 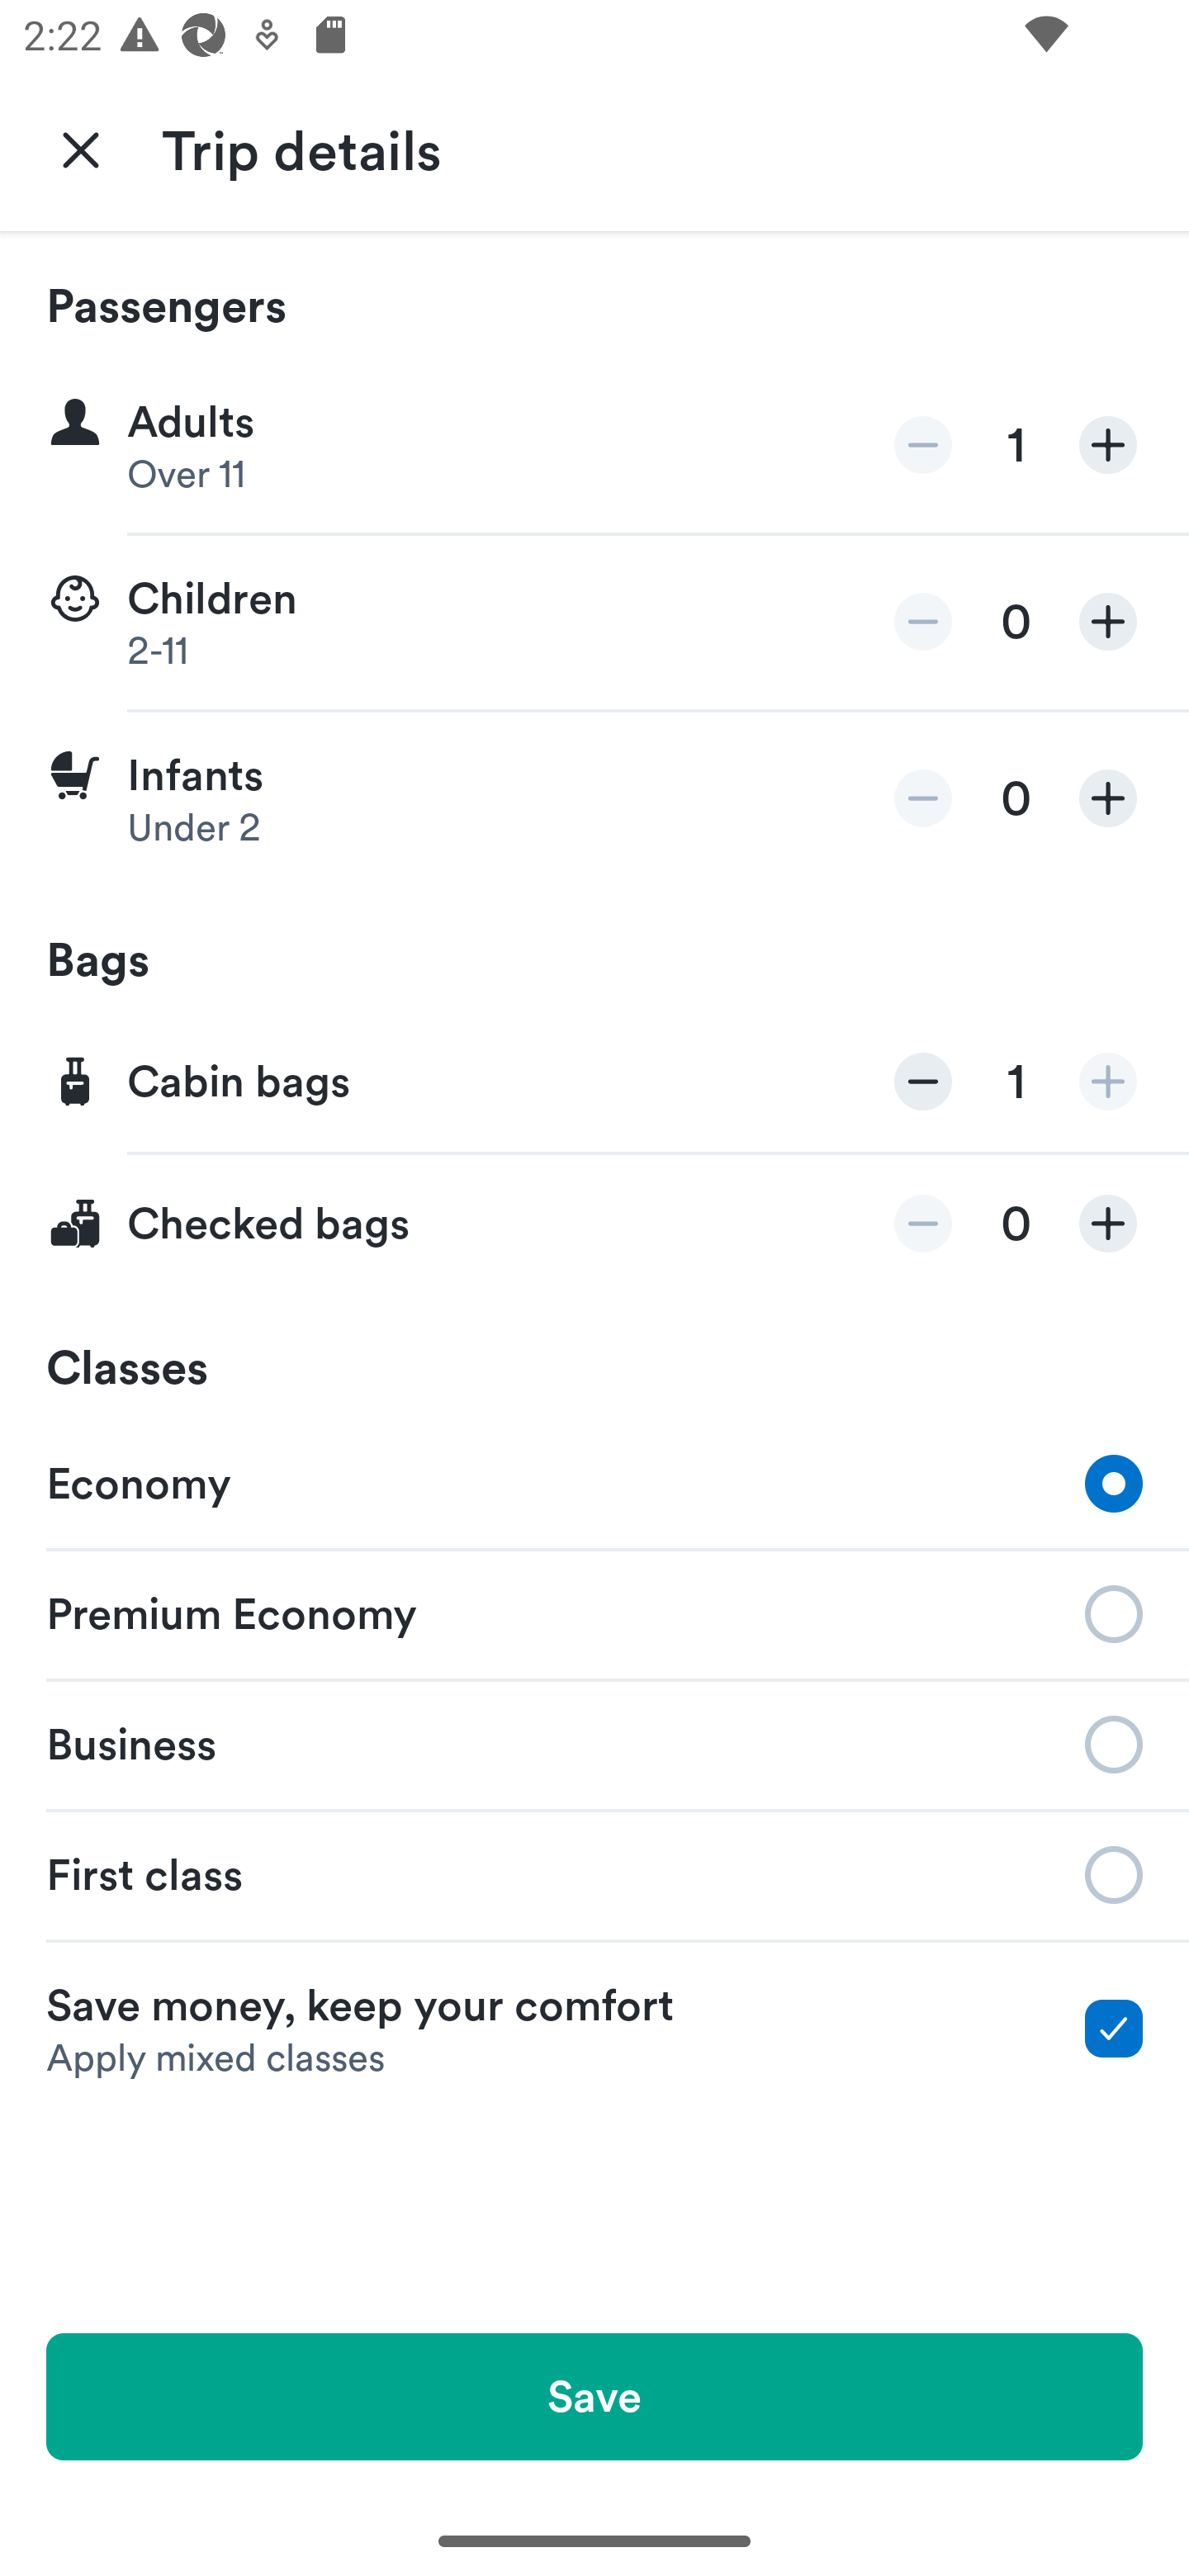 What do you see at coordinates (594, 2396) in the screenshot?
I see `Save` at bounding box center [594, 2396].